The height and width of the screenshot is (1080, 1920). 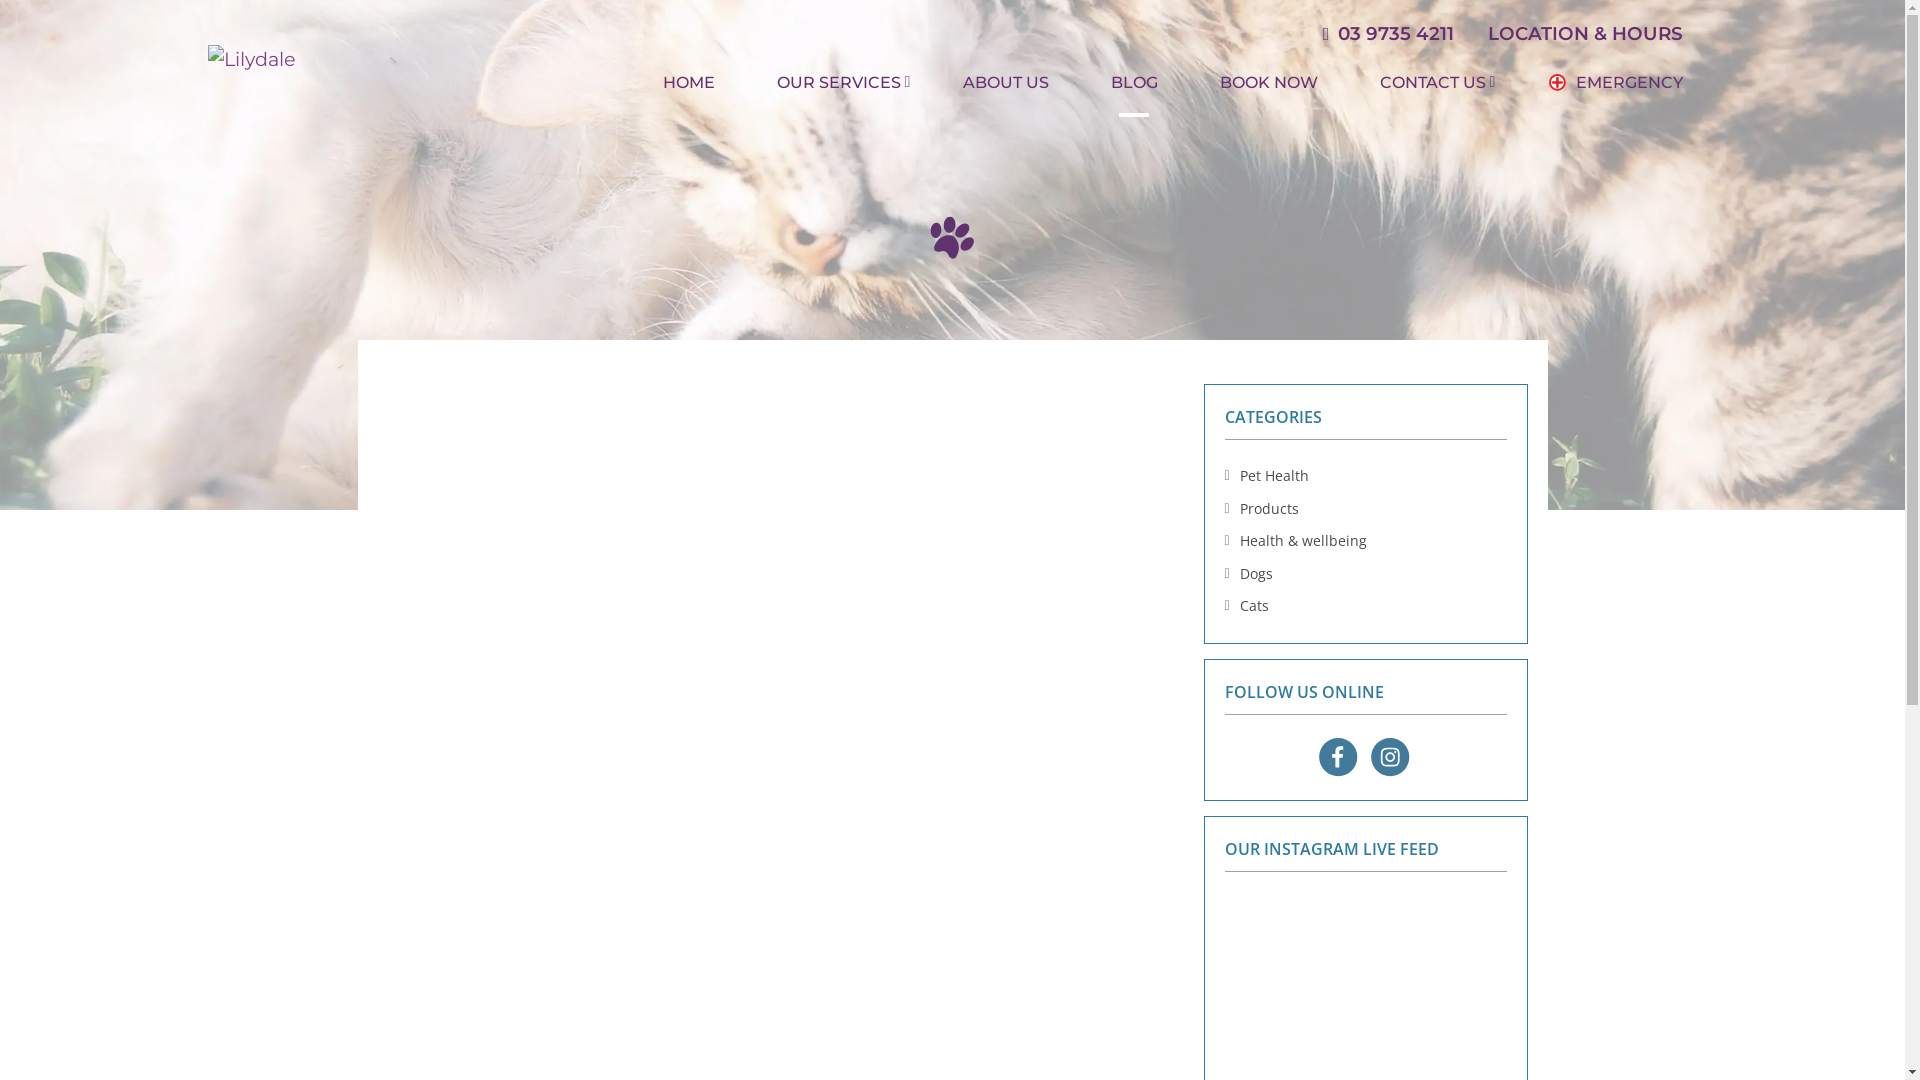 I want to click on BLOG, so click(x=1134, y=83).